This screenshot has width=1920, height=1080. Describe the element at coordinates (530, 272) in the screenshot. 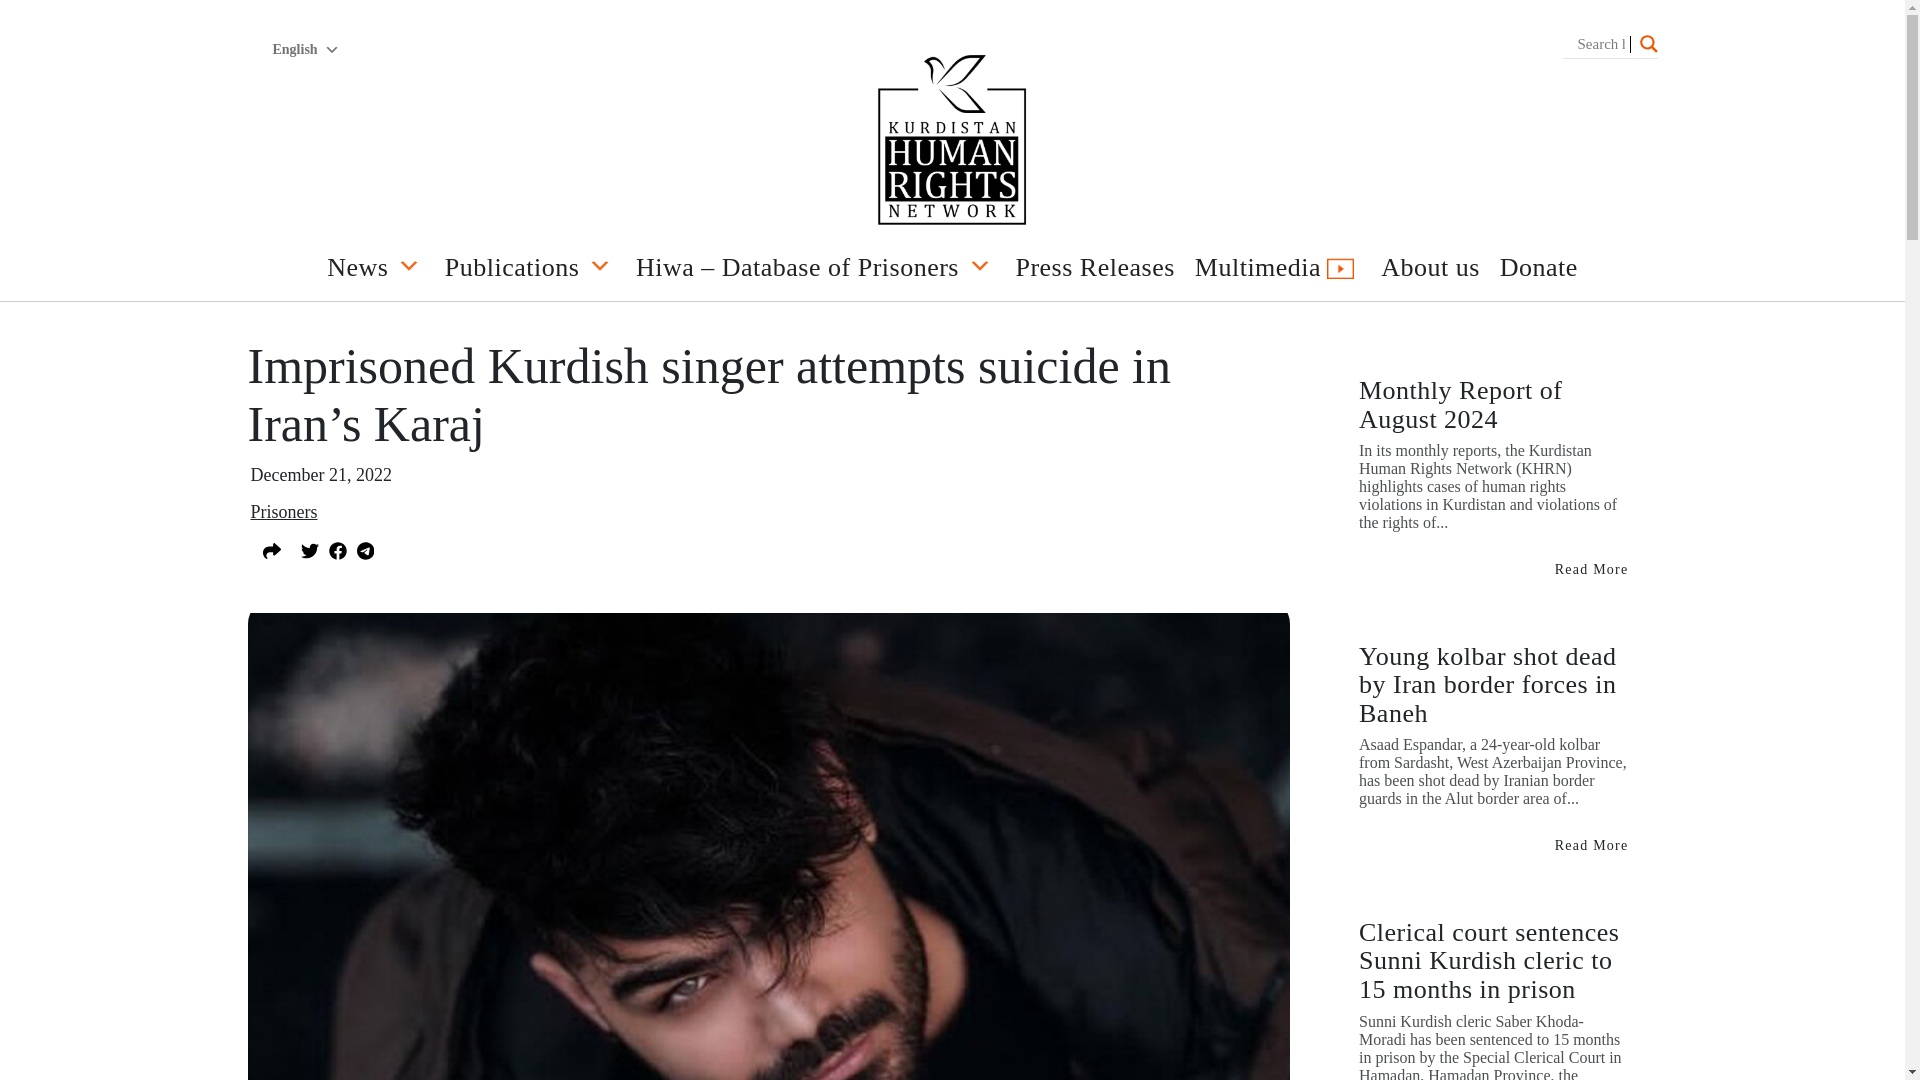

I see `Publications` at that location.